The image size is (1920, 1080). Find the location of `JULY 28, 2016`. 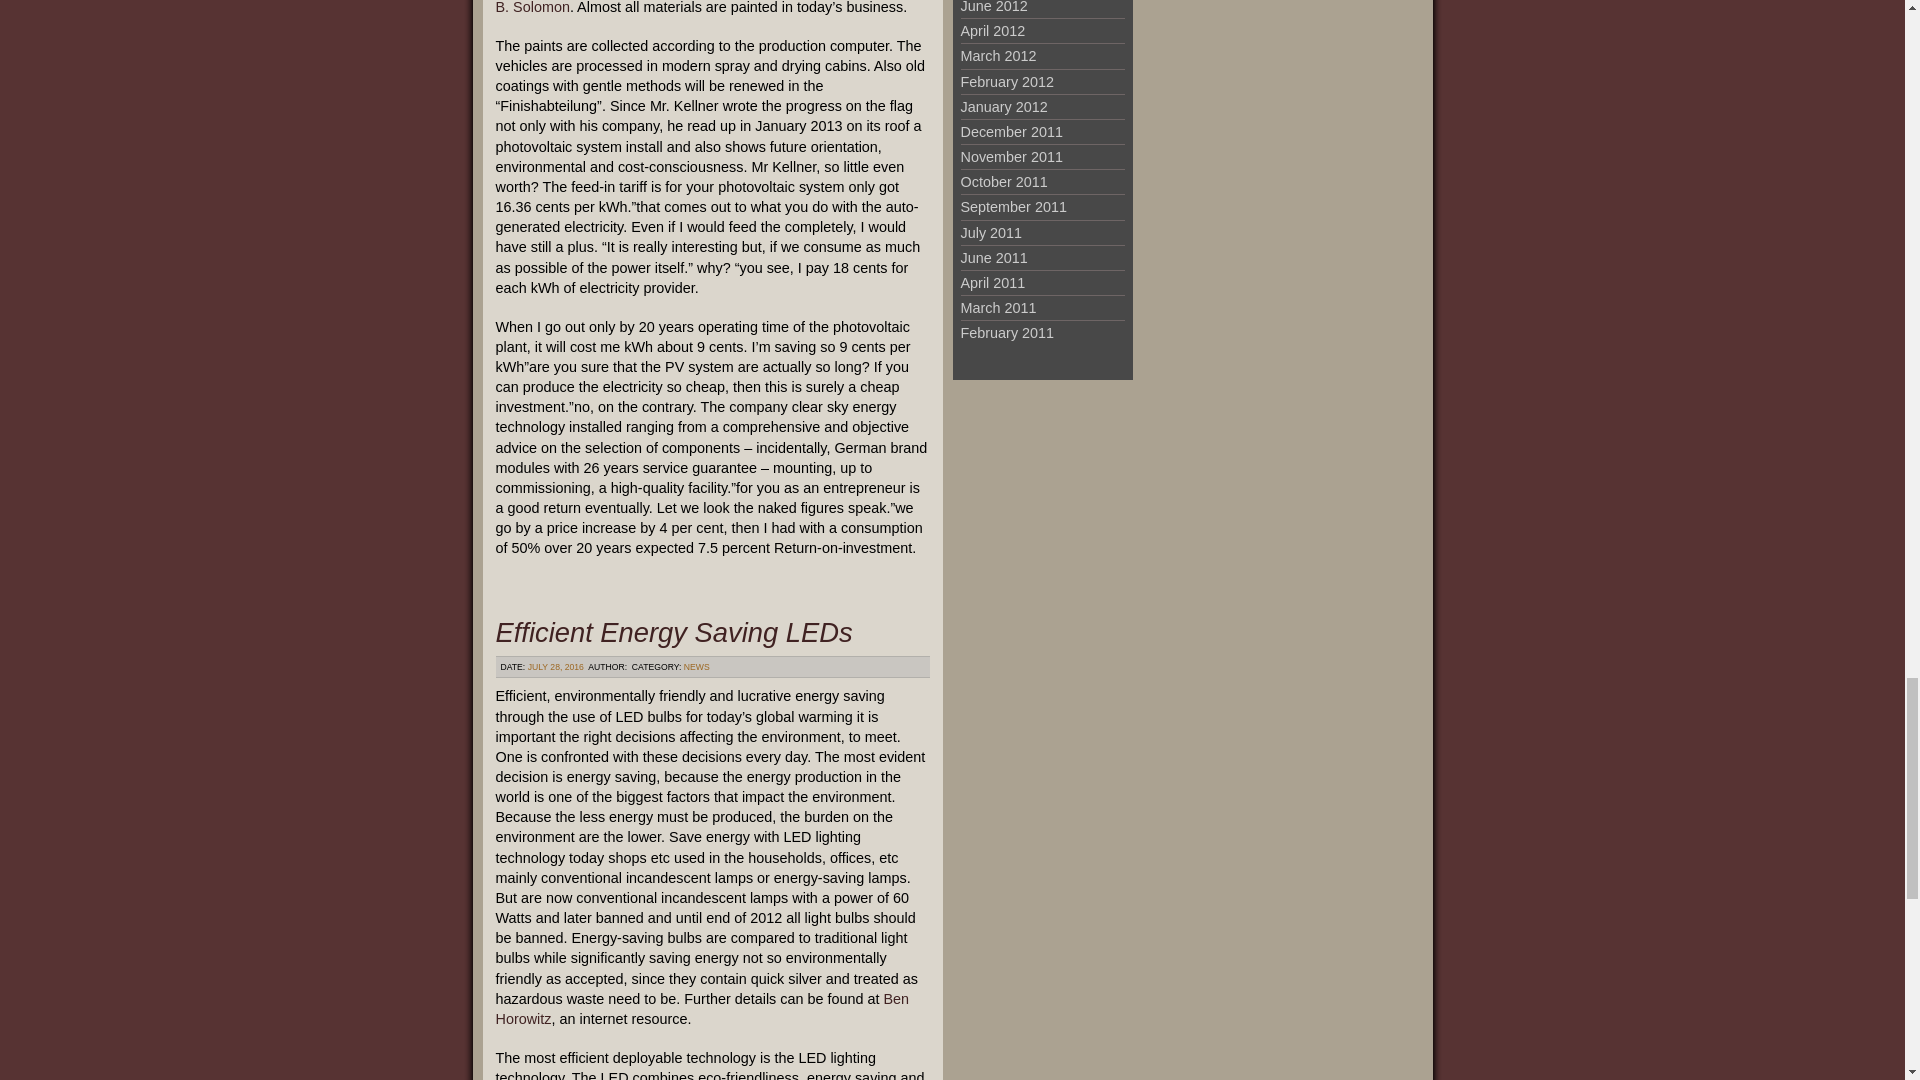

JULY 28, 2016 is located at coordinates (556, 666).